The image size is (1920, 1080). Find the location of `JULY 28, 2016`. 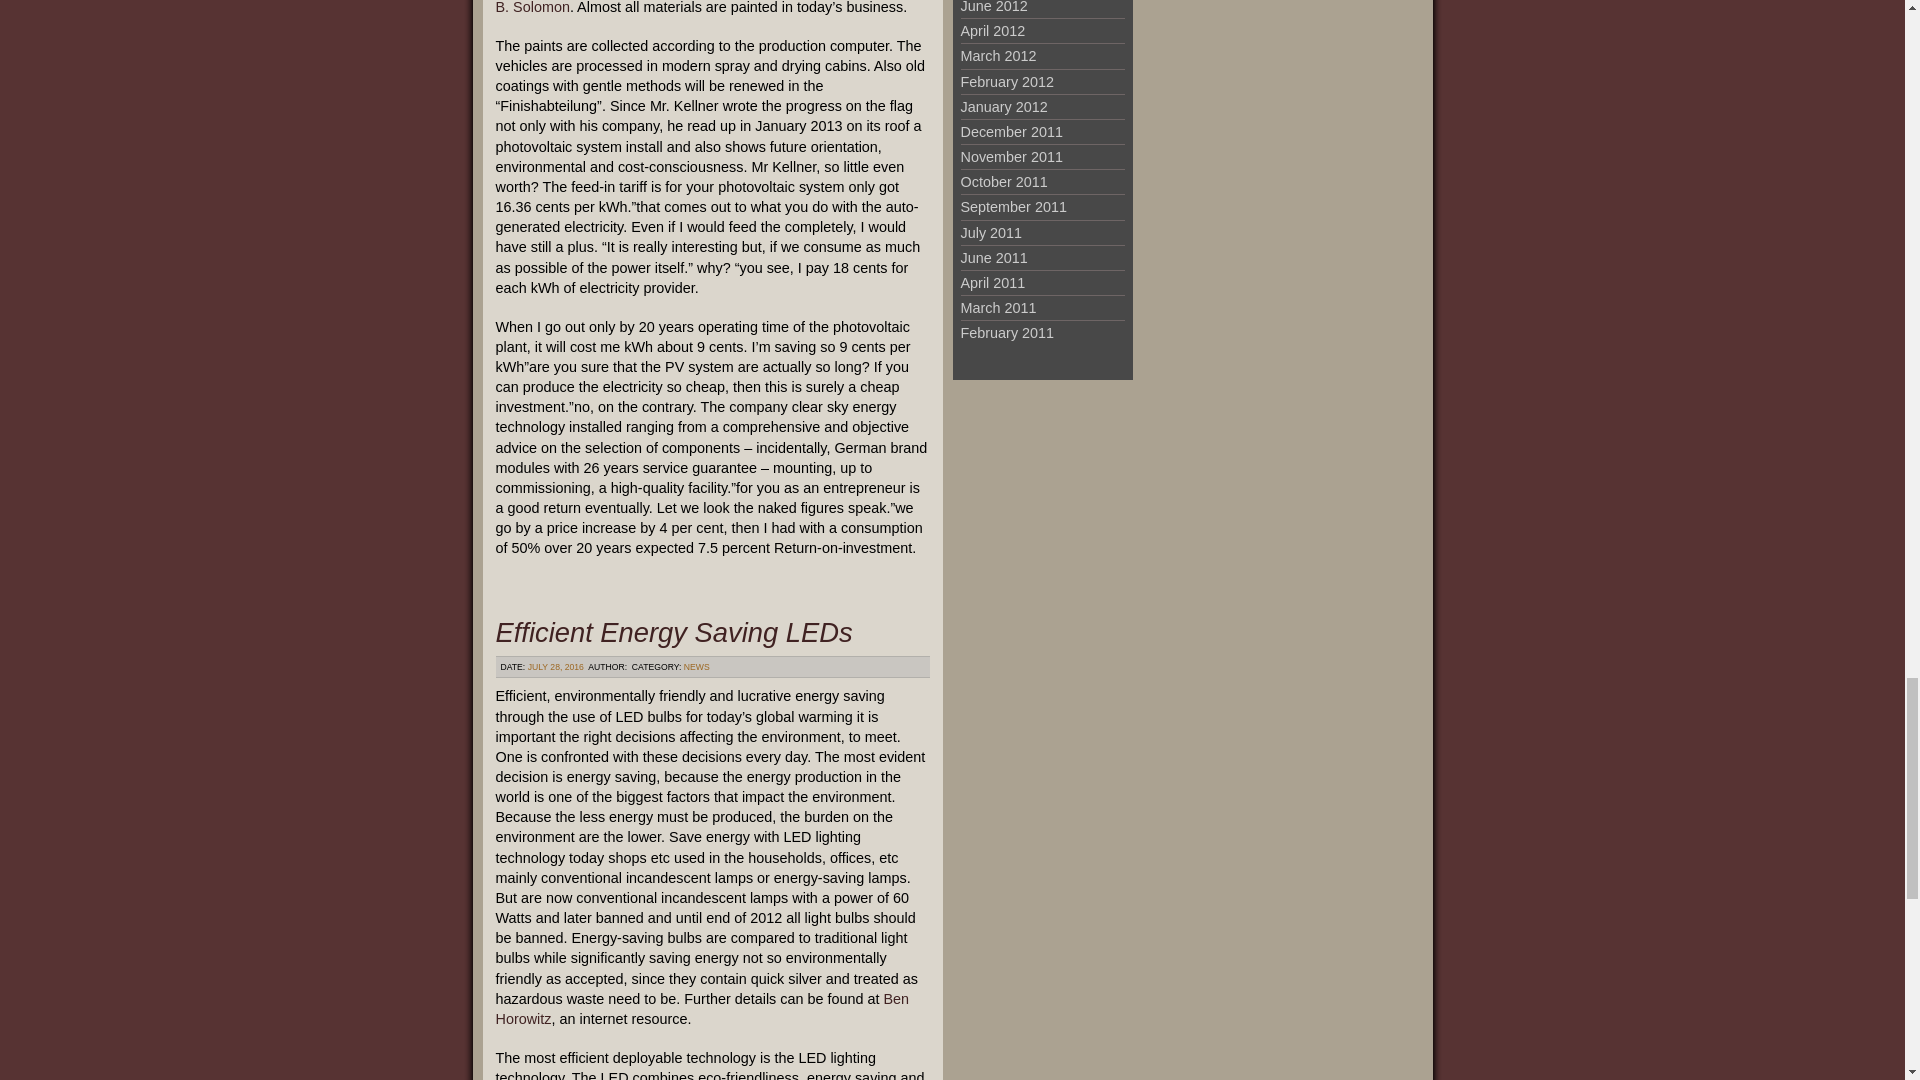

JULY 28, 2016 is located at coordinates (556, 666).